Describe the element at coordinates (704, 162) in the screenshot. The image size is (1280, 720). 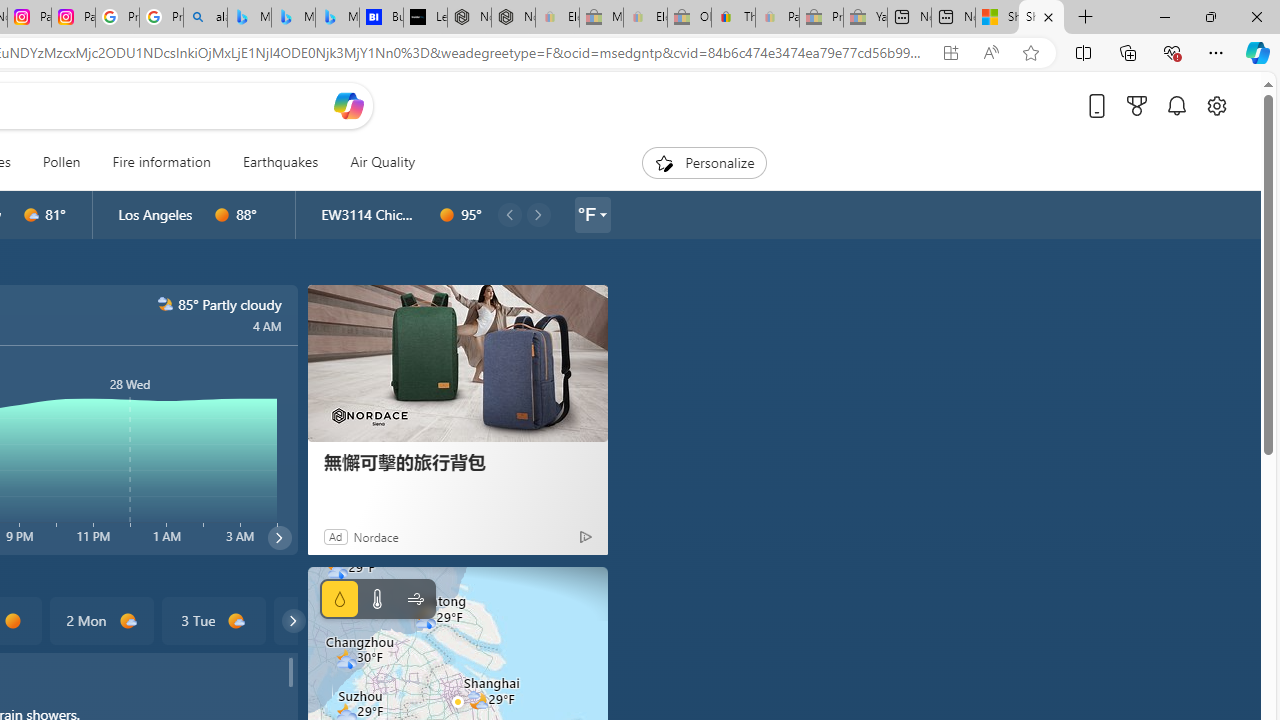
I see `Personalize` at that location.